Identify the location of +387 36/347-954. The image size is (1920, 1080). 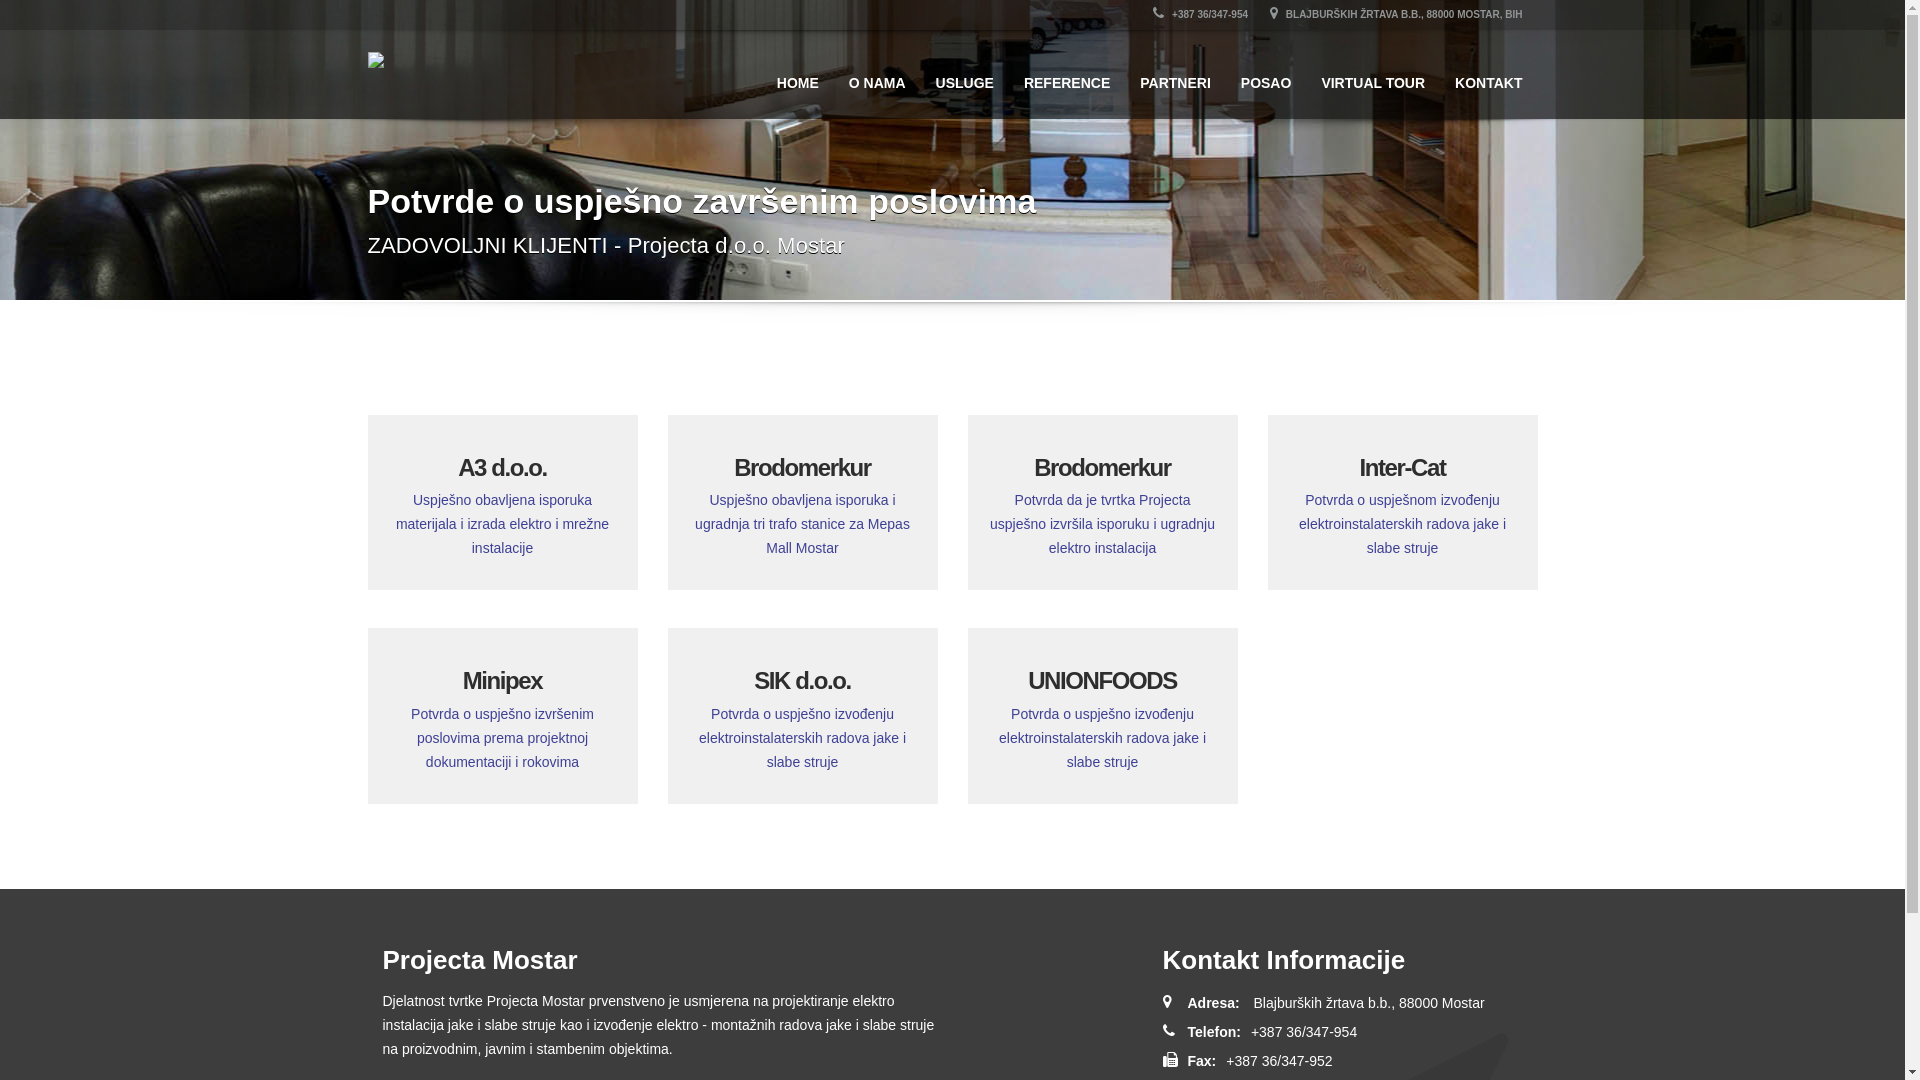
(1200, 14).